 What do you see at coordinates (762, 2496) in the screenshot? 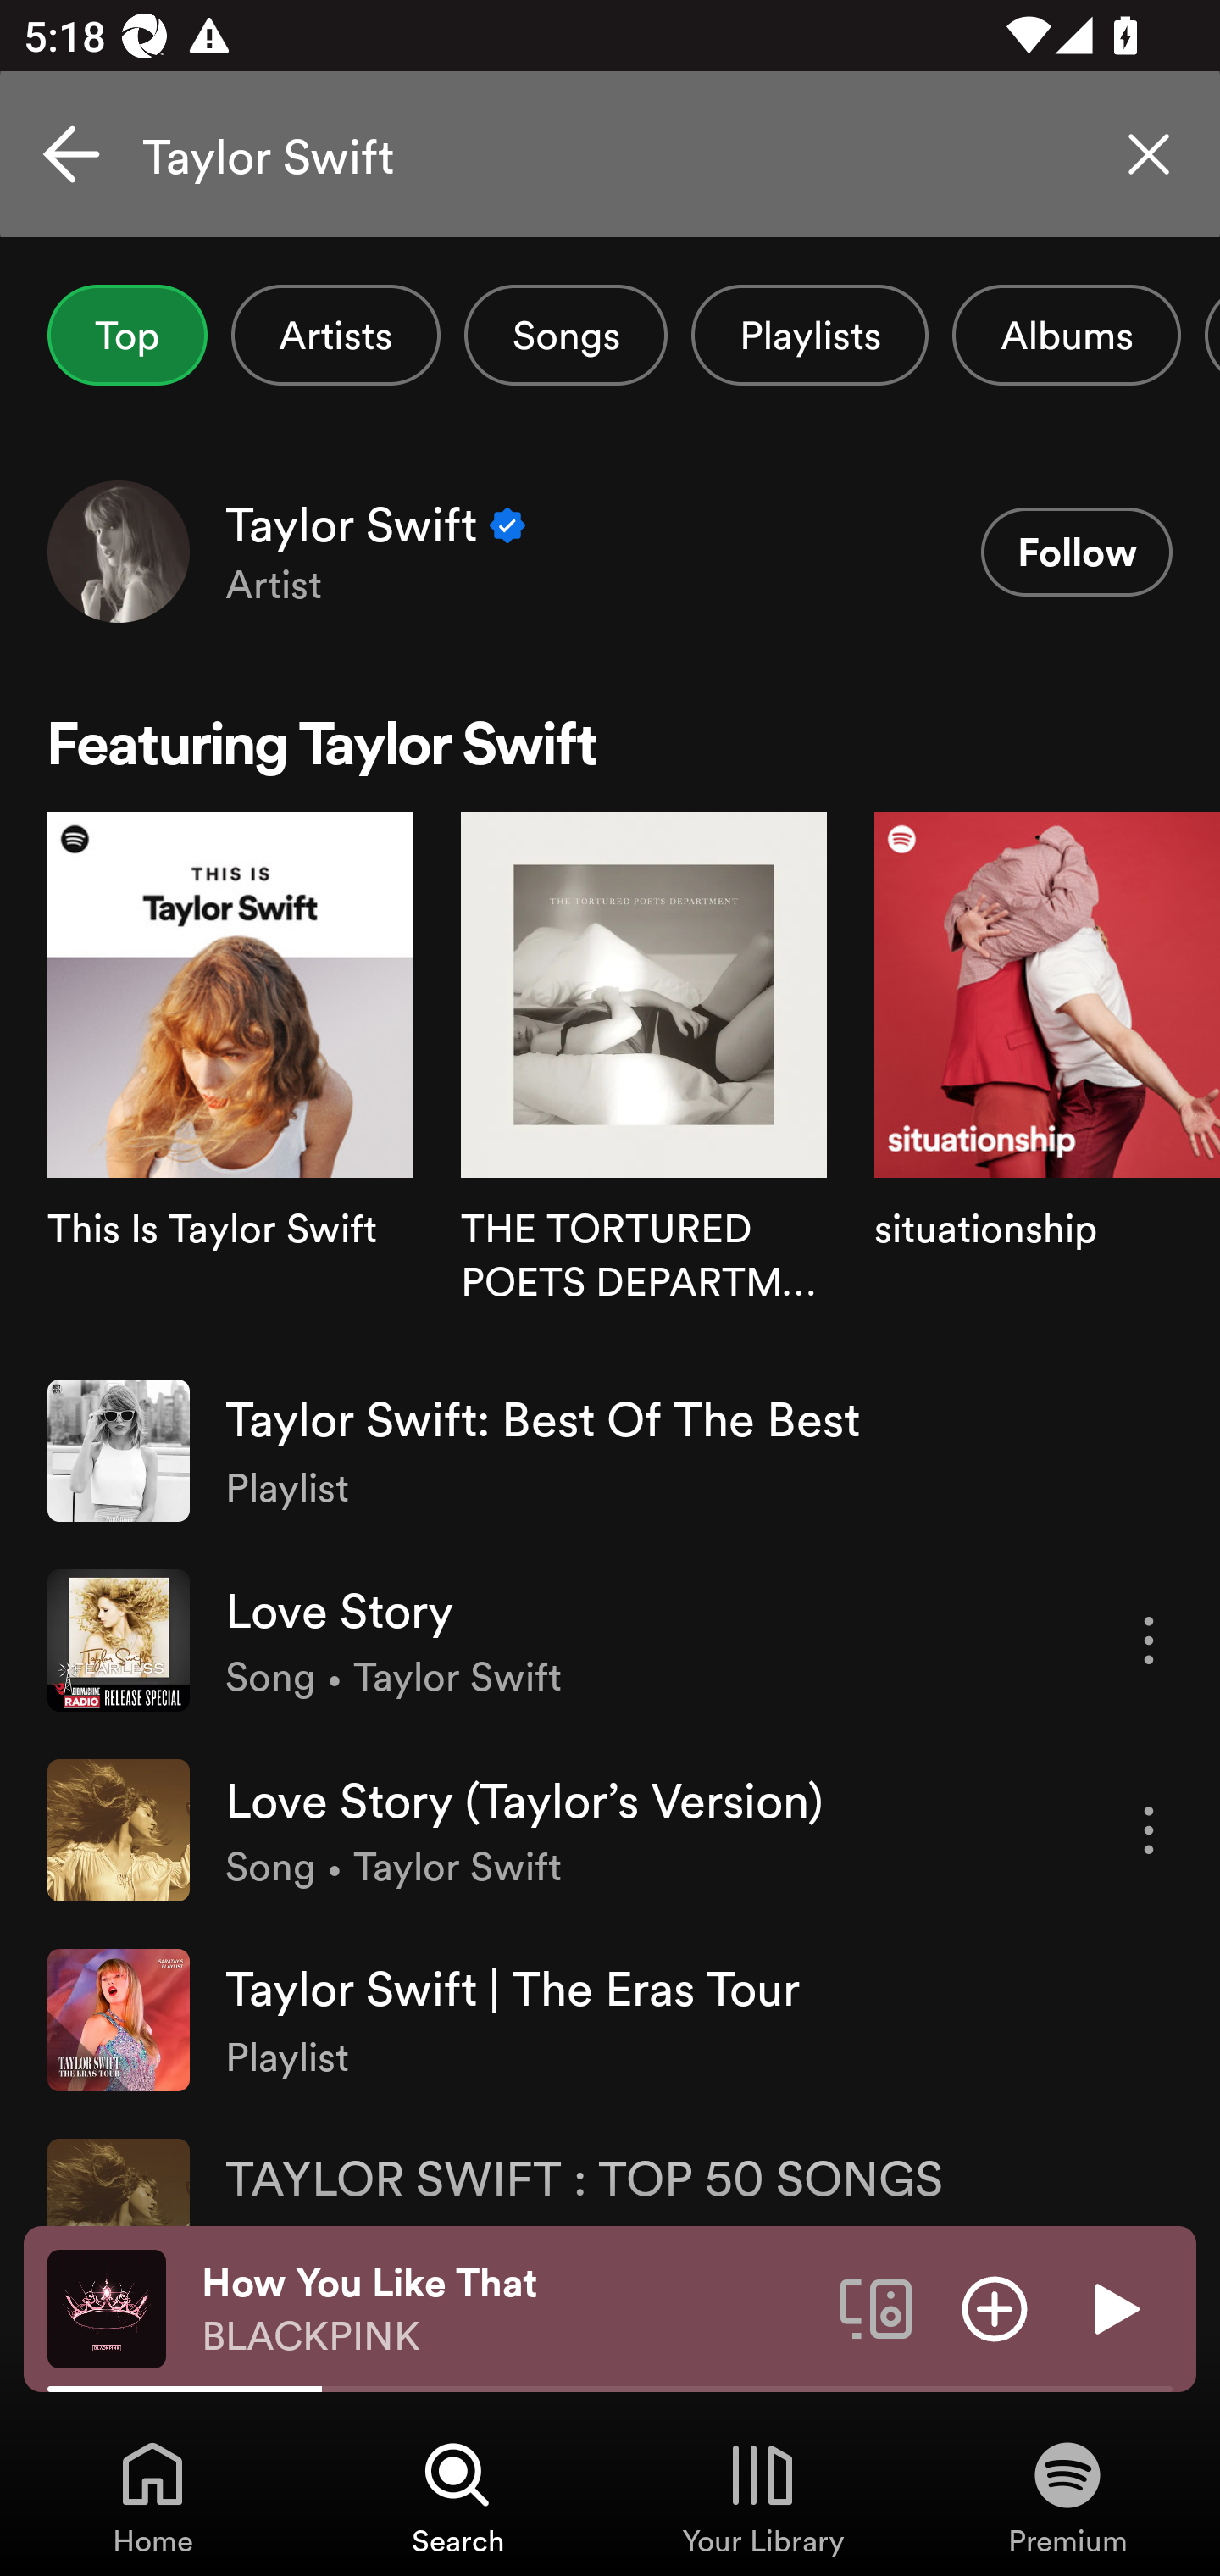
I see `Your Library, Tab 3 of 4 Your Library Your Library` at bounding box center [762, 2496].